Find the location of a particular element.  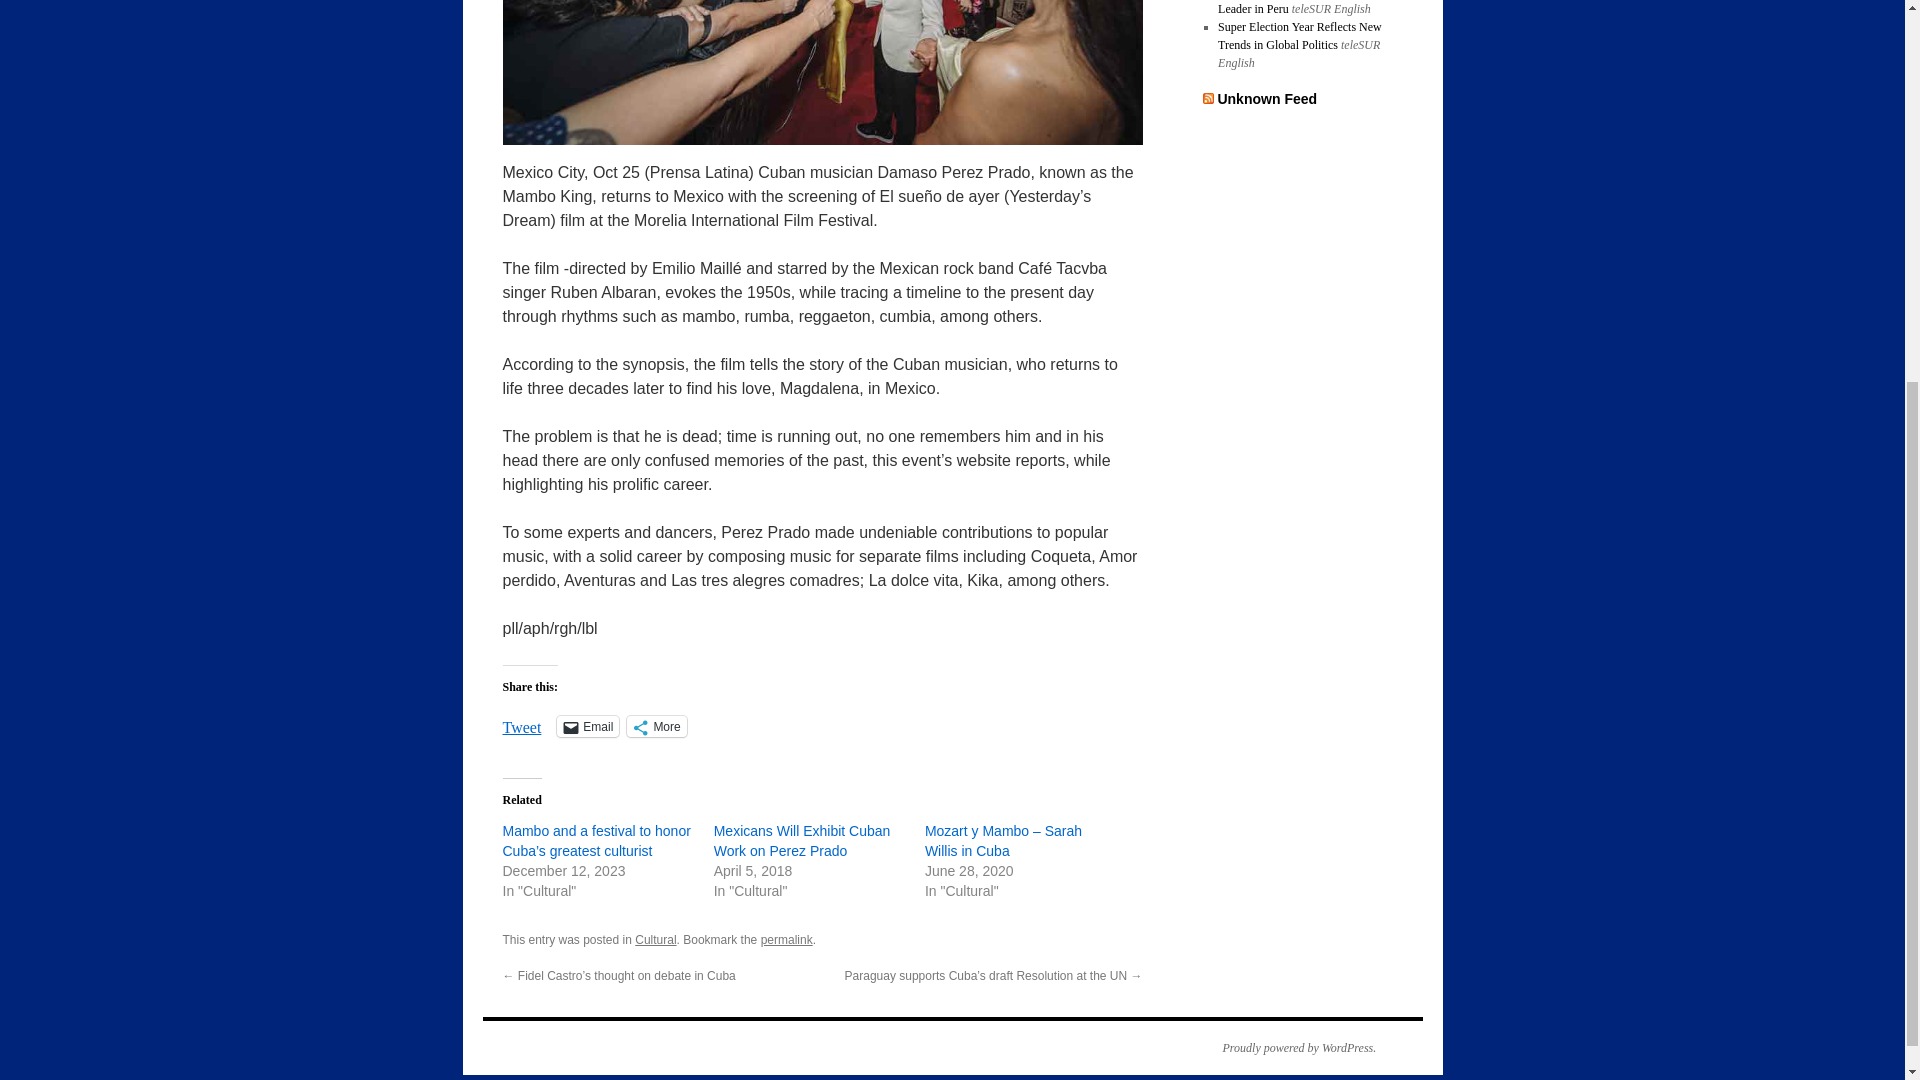

Mexicans Will Exhibit Cuban Work on Perez Prado is located at coordinates (802, 840).